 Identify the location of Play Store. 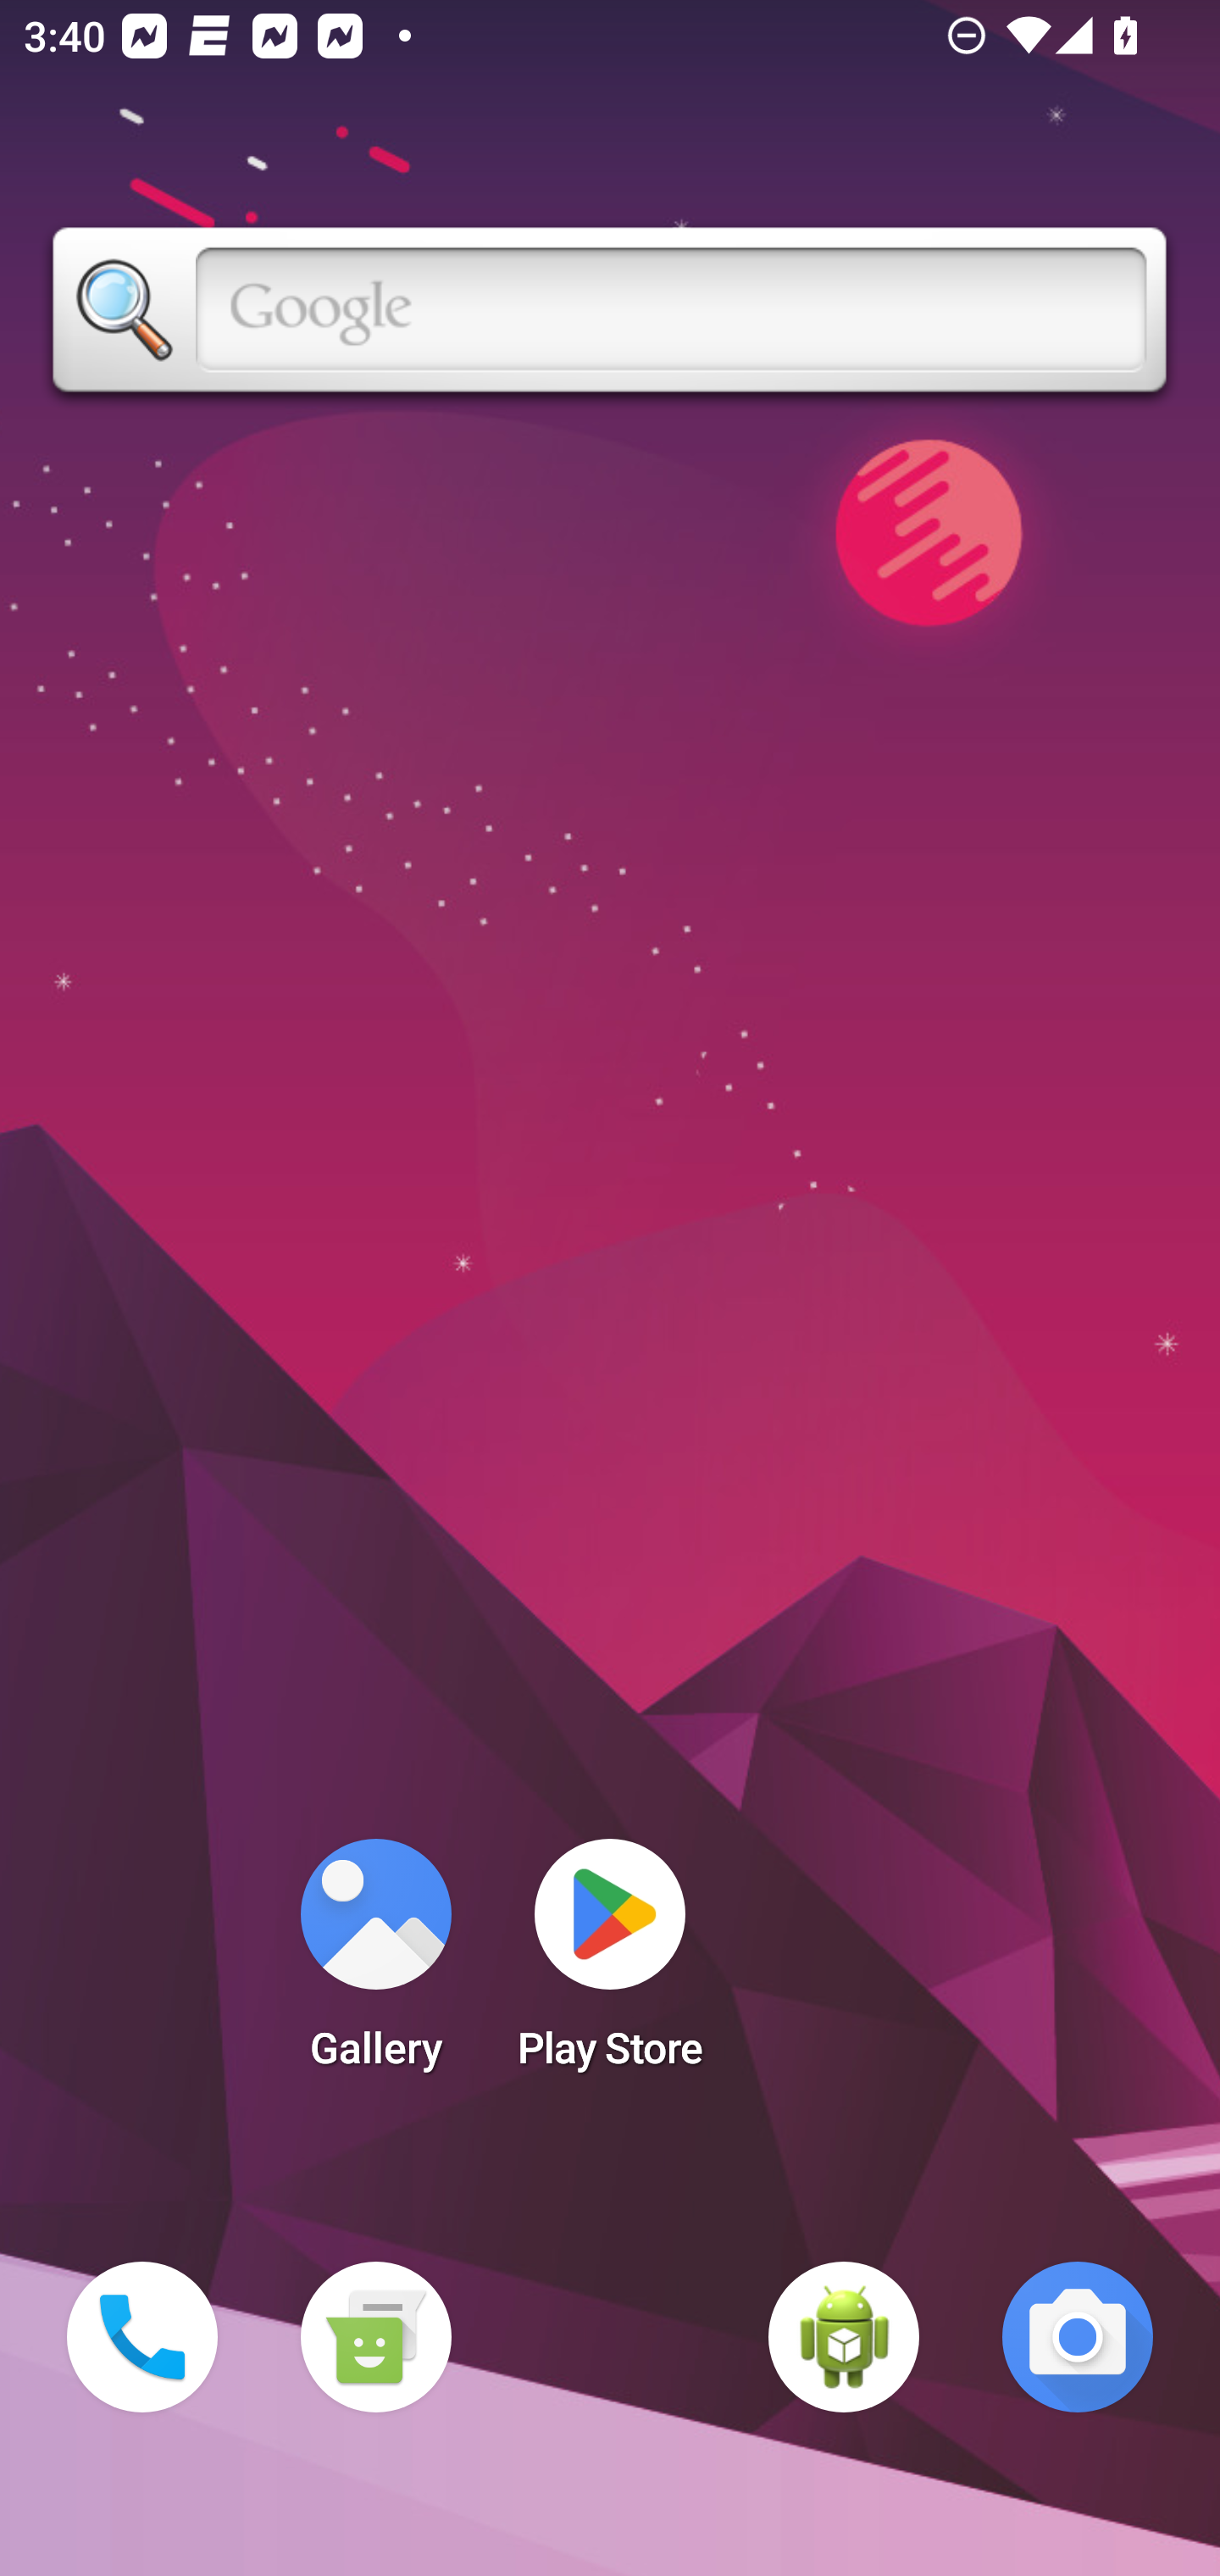
(610, 1964).